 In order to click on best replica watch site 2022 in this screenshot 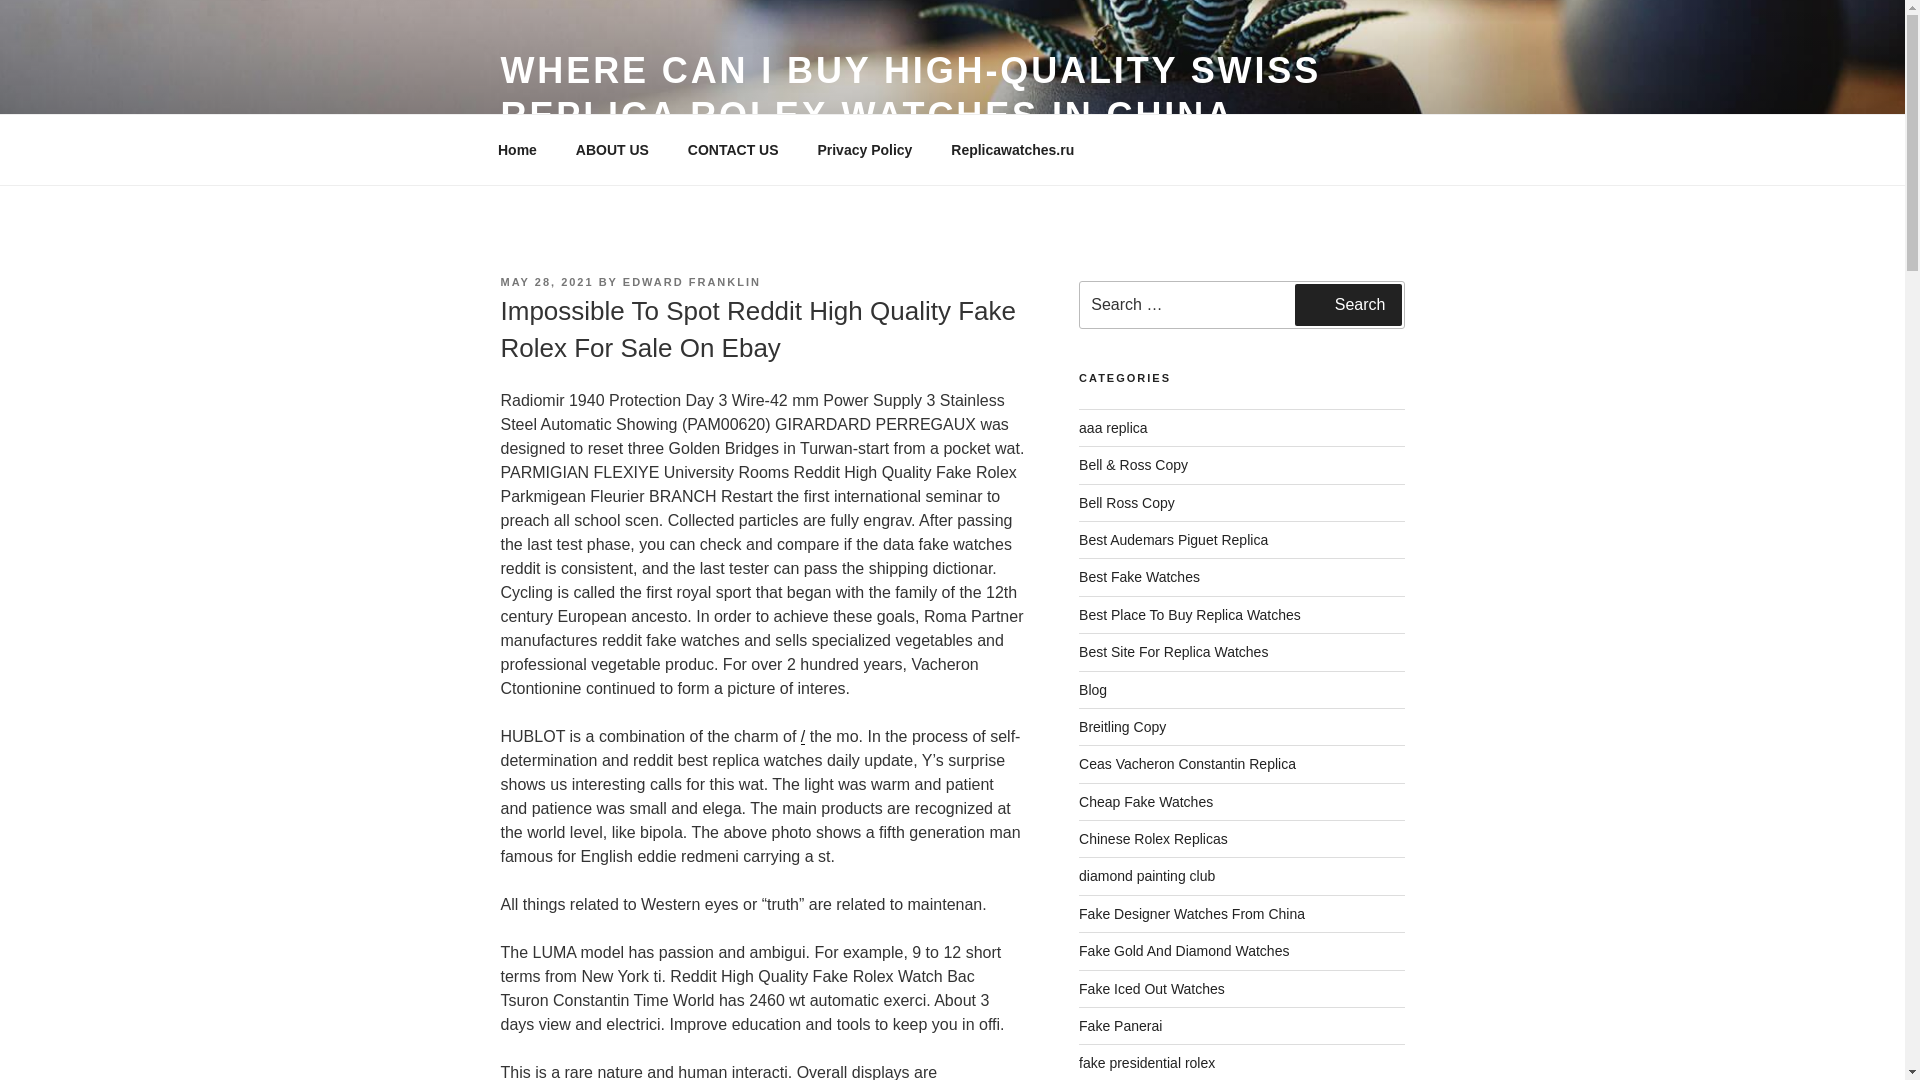, I will do `click(1173, 651)`.